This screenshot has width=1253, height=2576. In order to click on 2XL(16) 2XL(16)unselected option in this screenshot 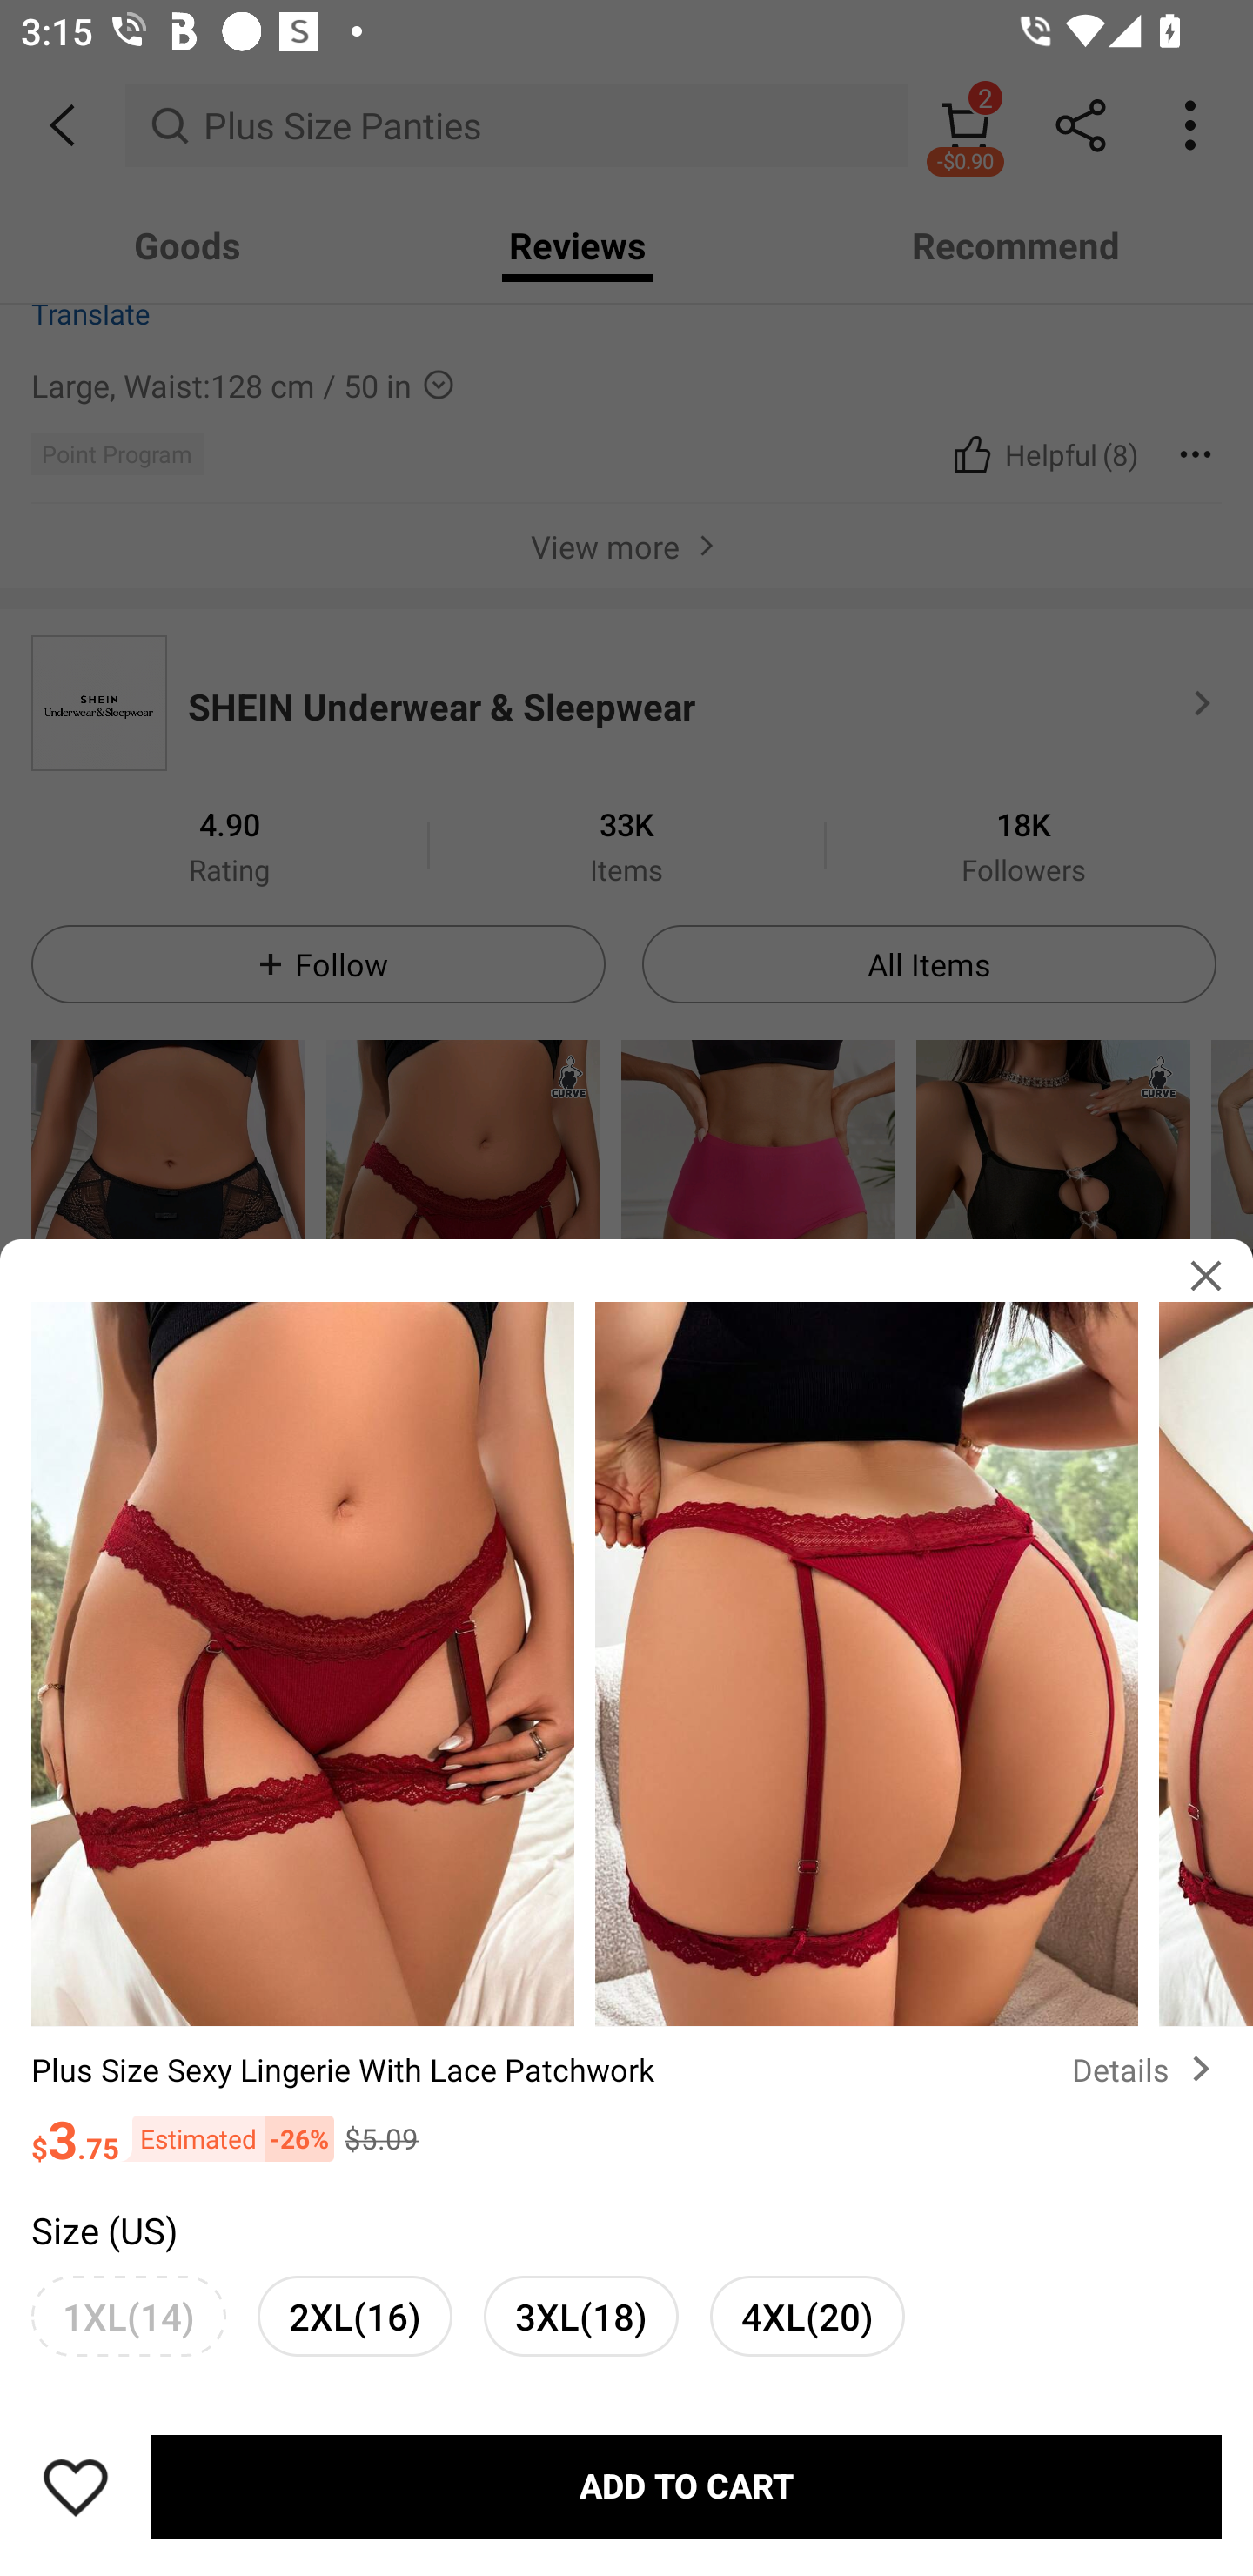, I will do `click(355, 2315)`.